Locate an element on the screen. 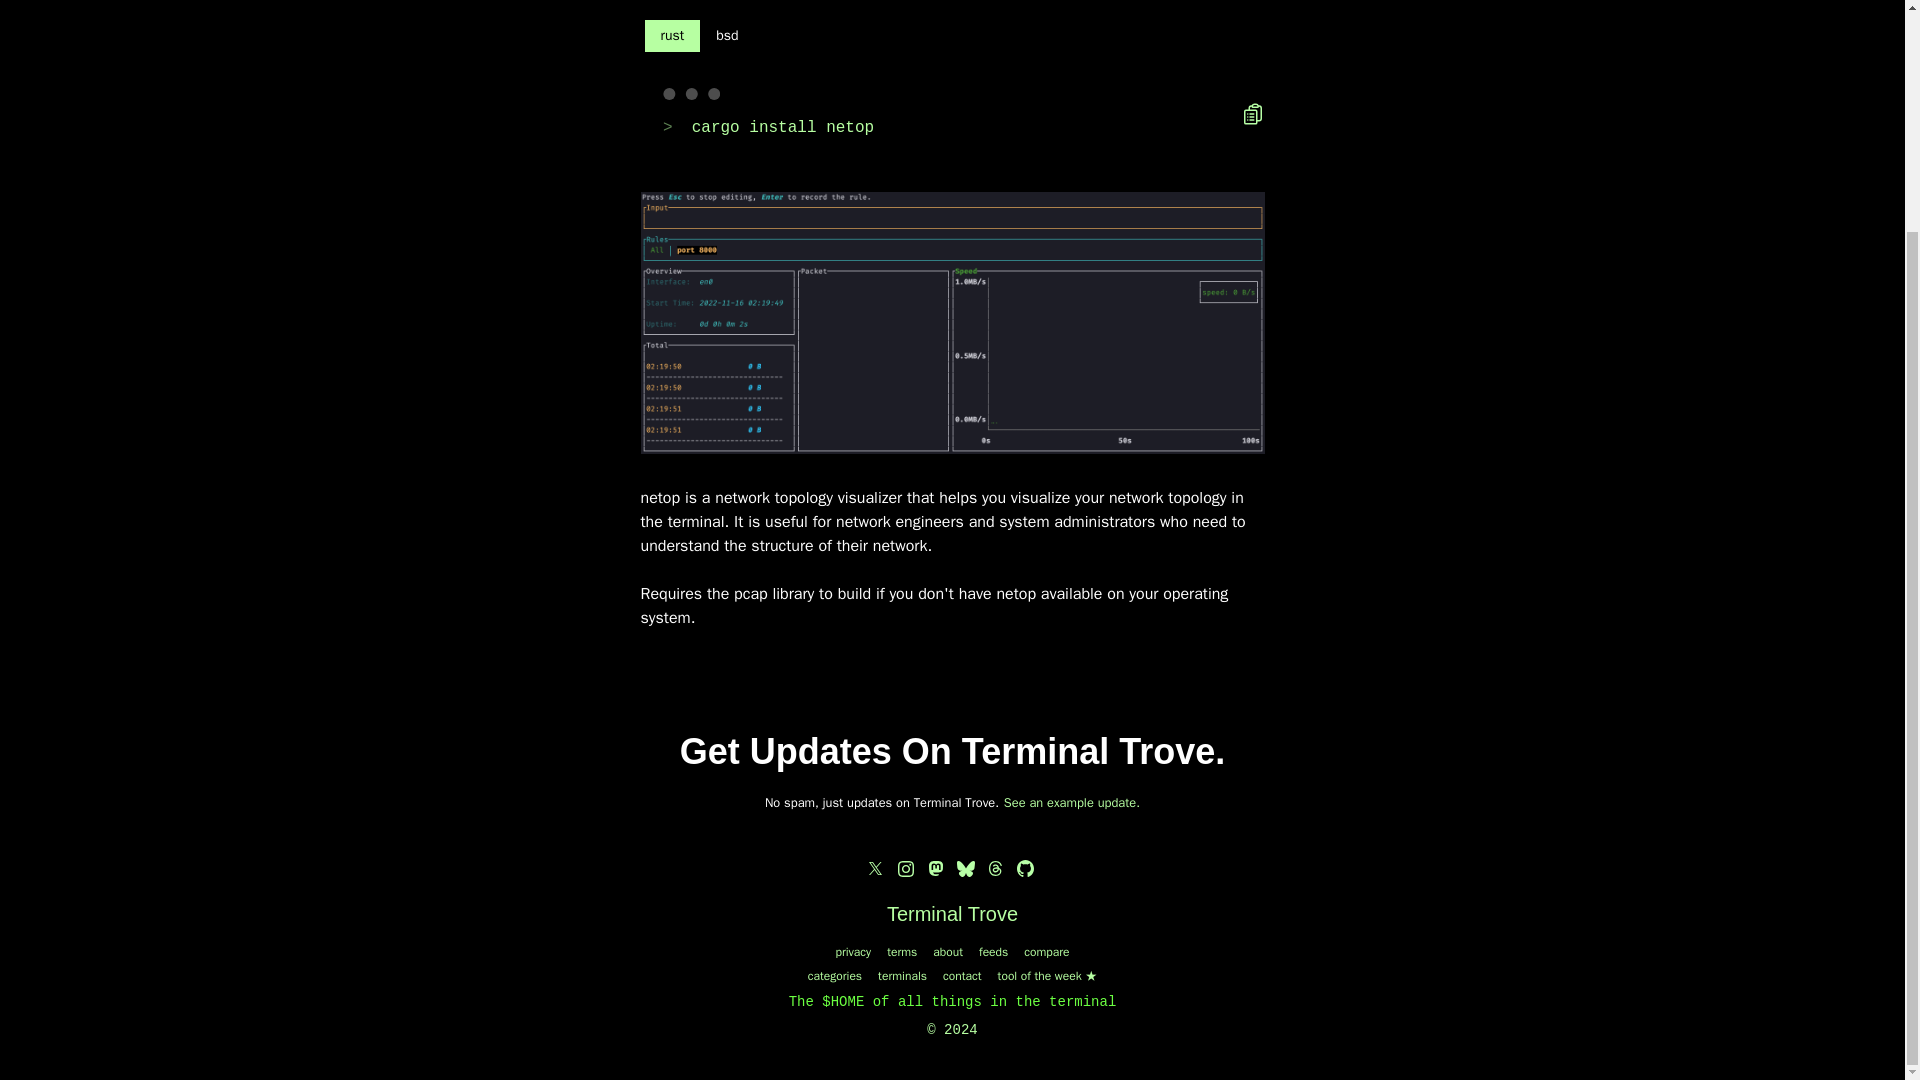 The width and height of the screenshot is (1920, 1080). See an example update. is located at coordinates (1072, 802).